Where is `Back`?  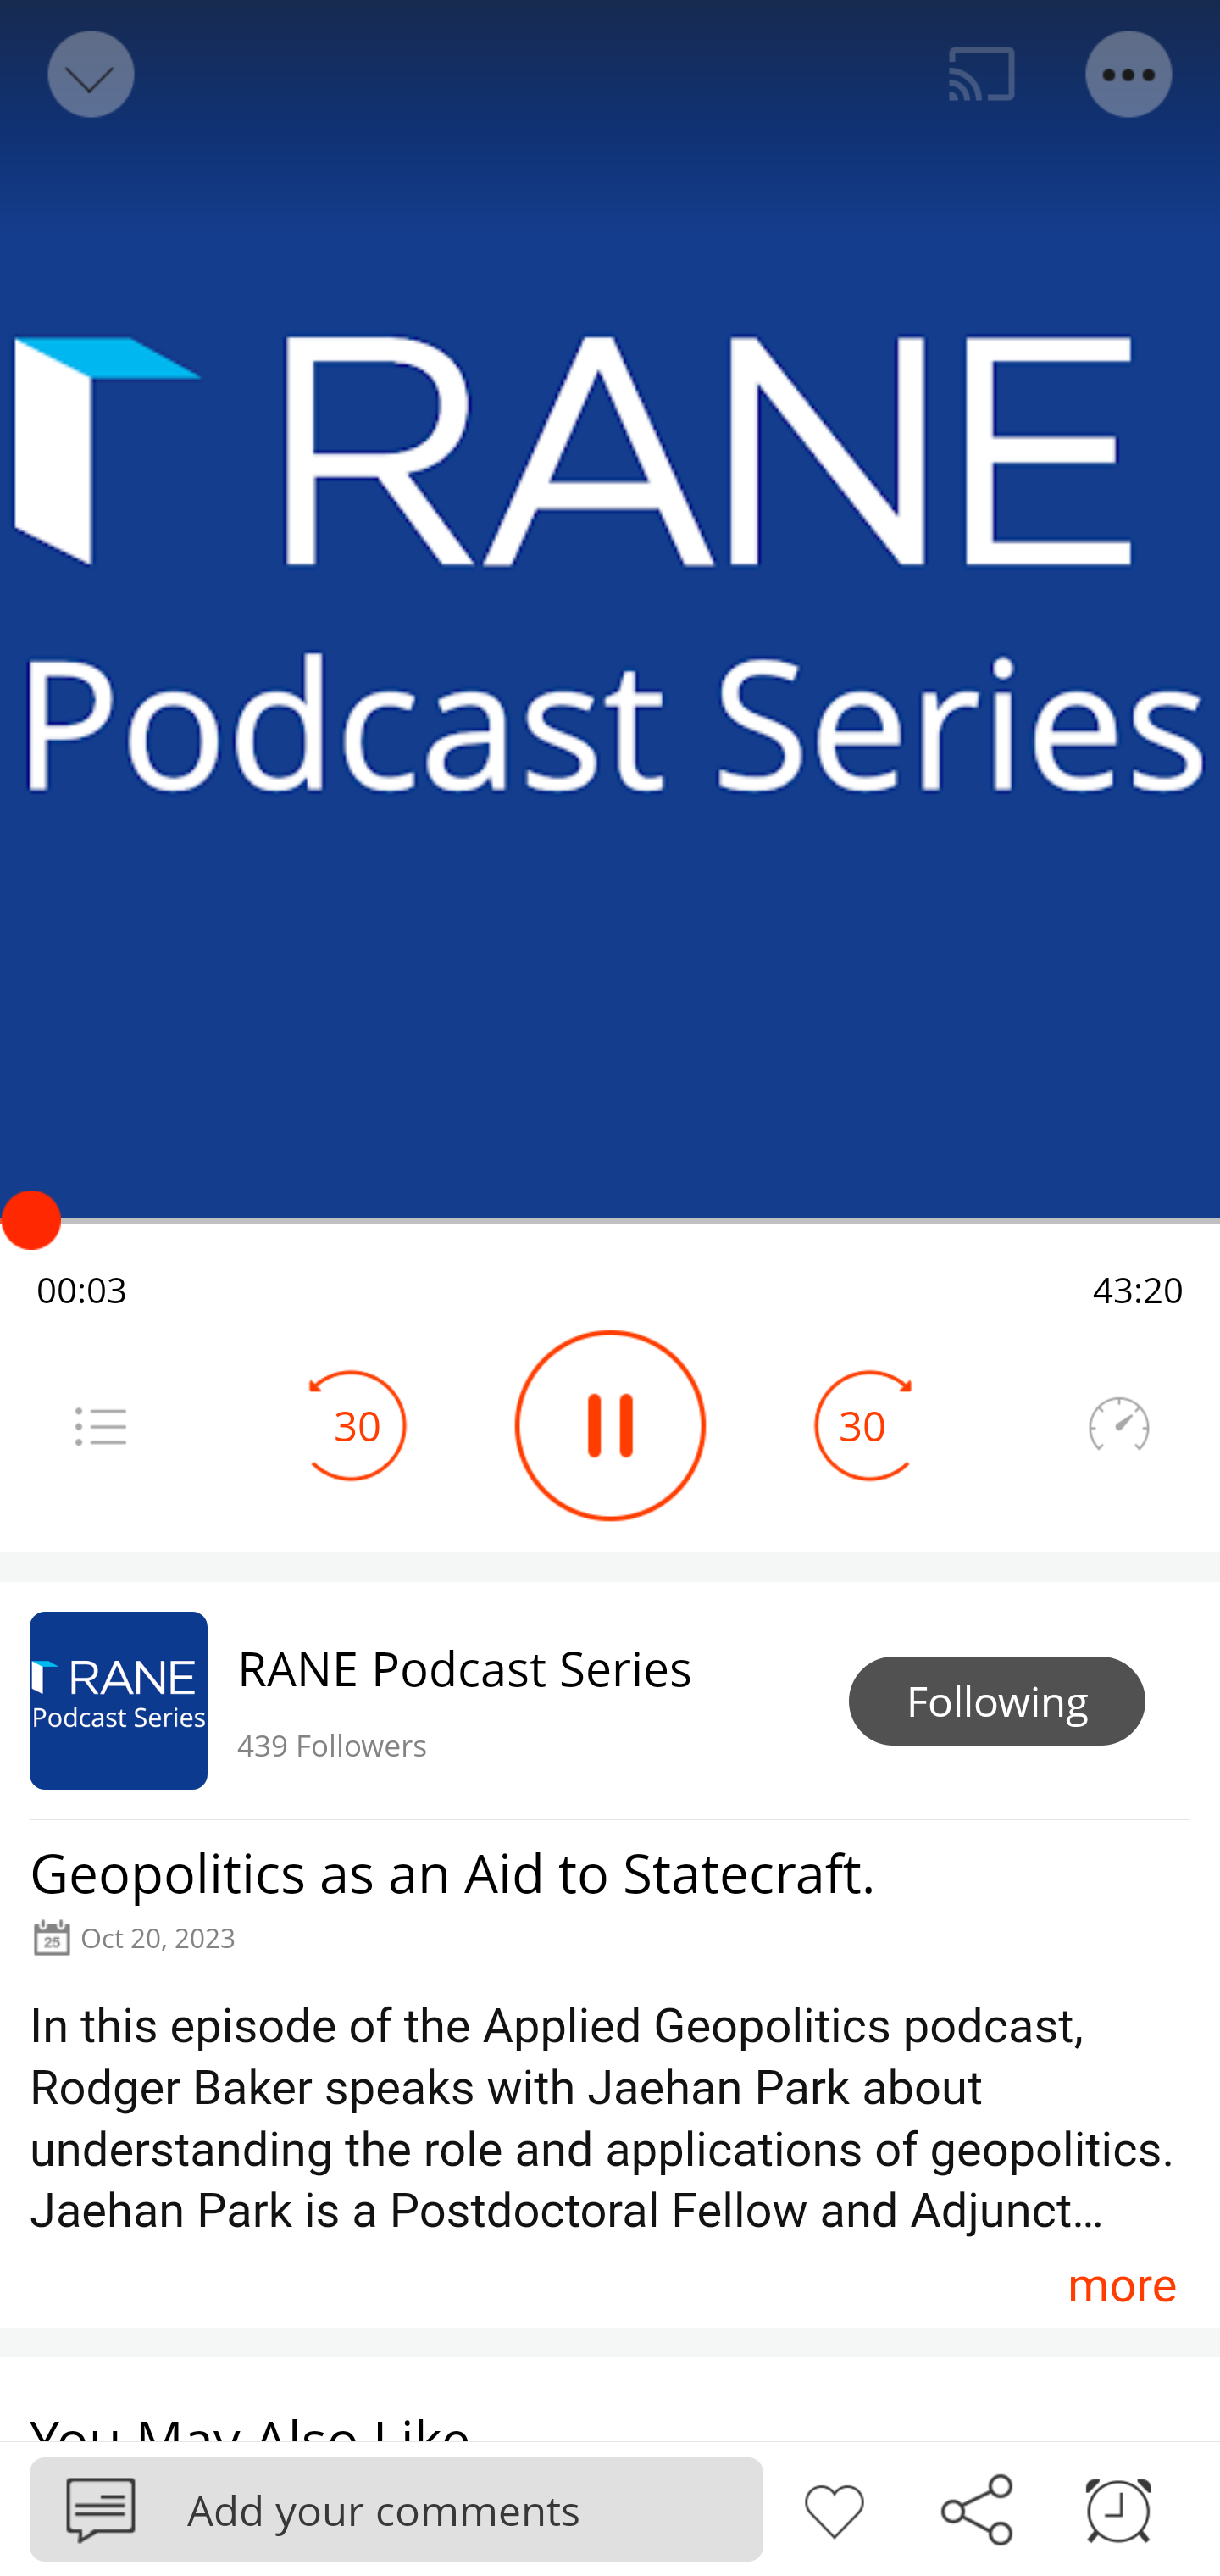 Back is located at coordinates (88, 75).